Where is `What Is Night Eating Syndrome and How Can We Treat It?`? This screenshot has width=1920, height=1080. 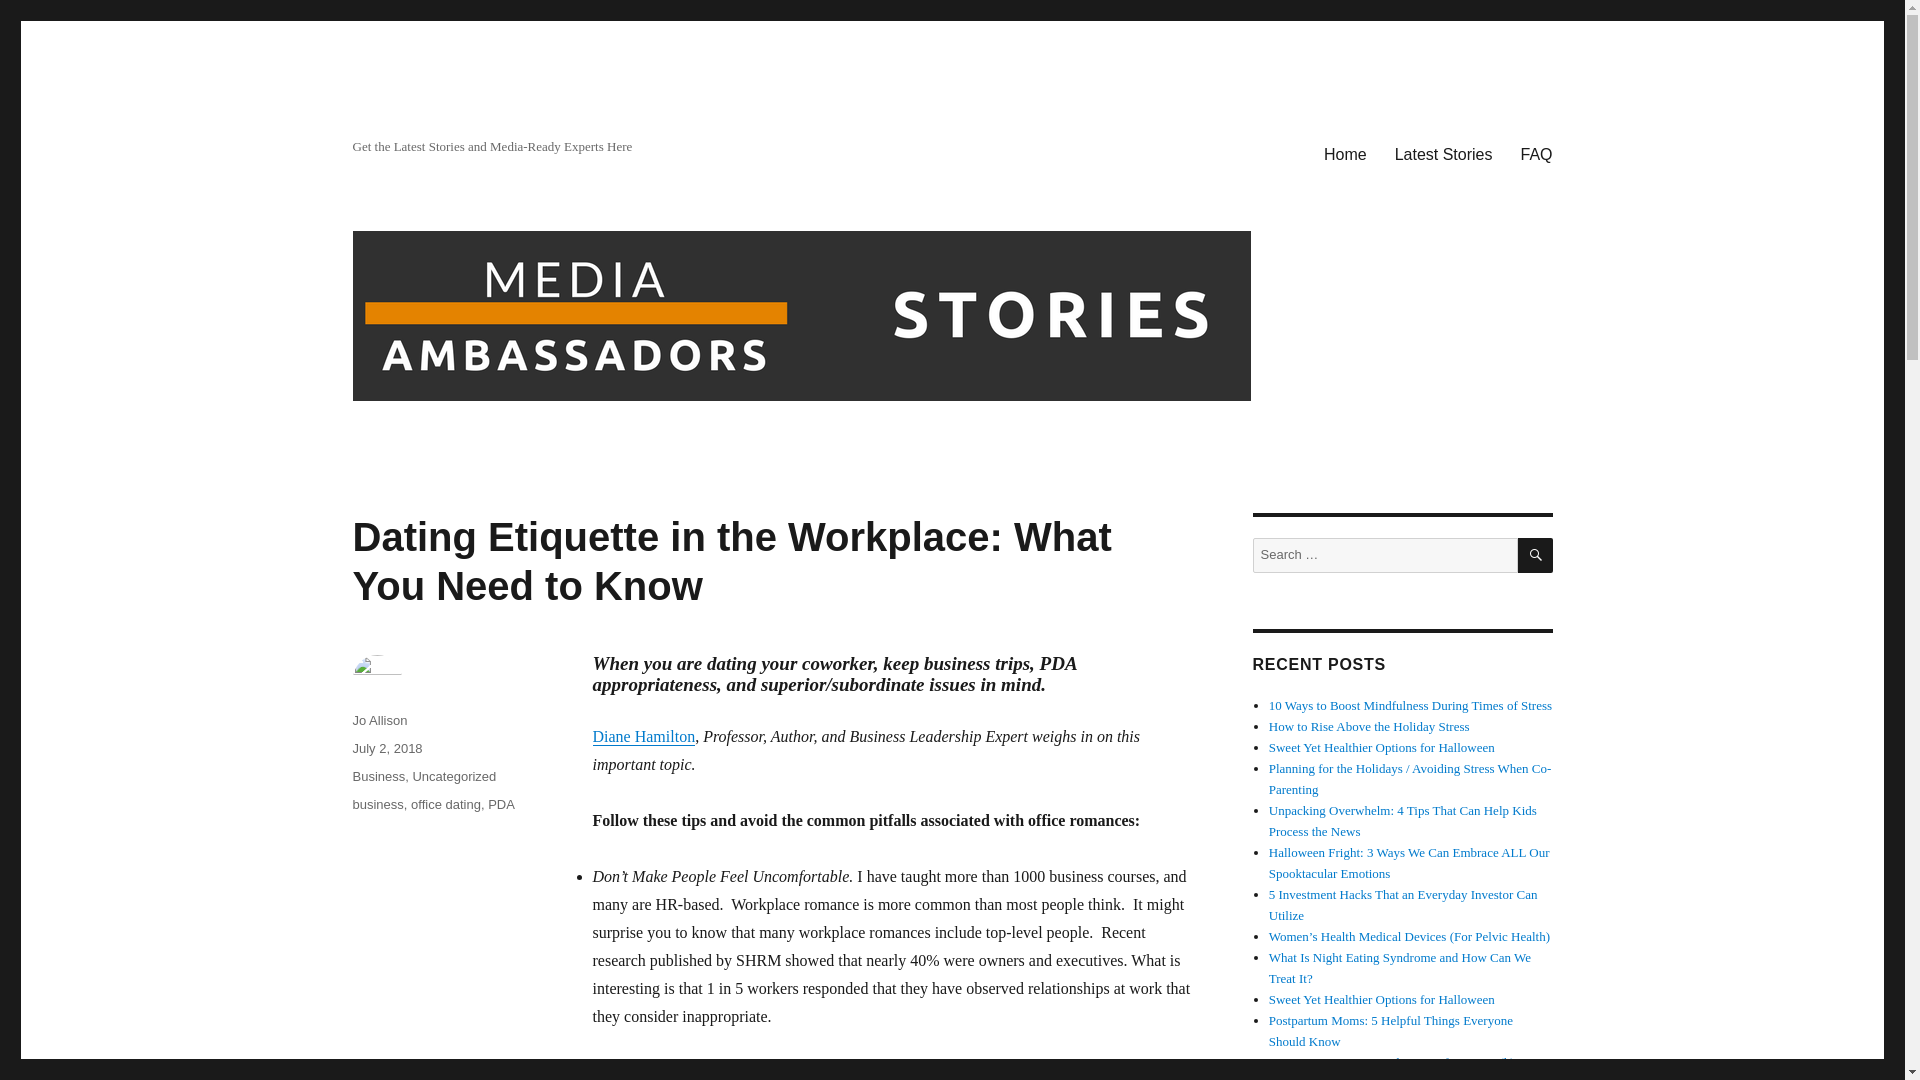
What Is Night Eating Syndrome and How Can We Treat It? is located at coordinates (1400, 968).